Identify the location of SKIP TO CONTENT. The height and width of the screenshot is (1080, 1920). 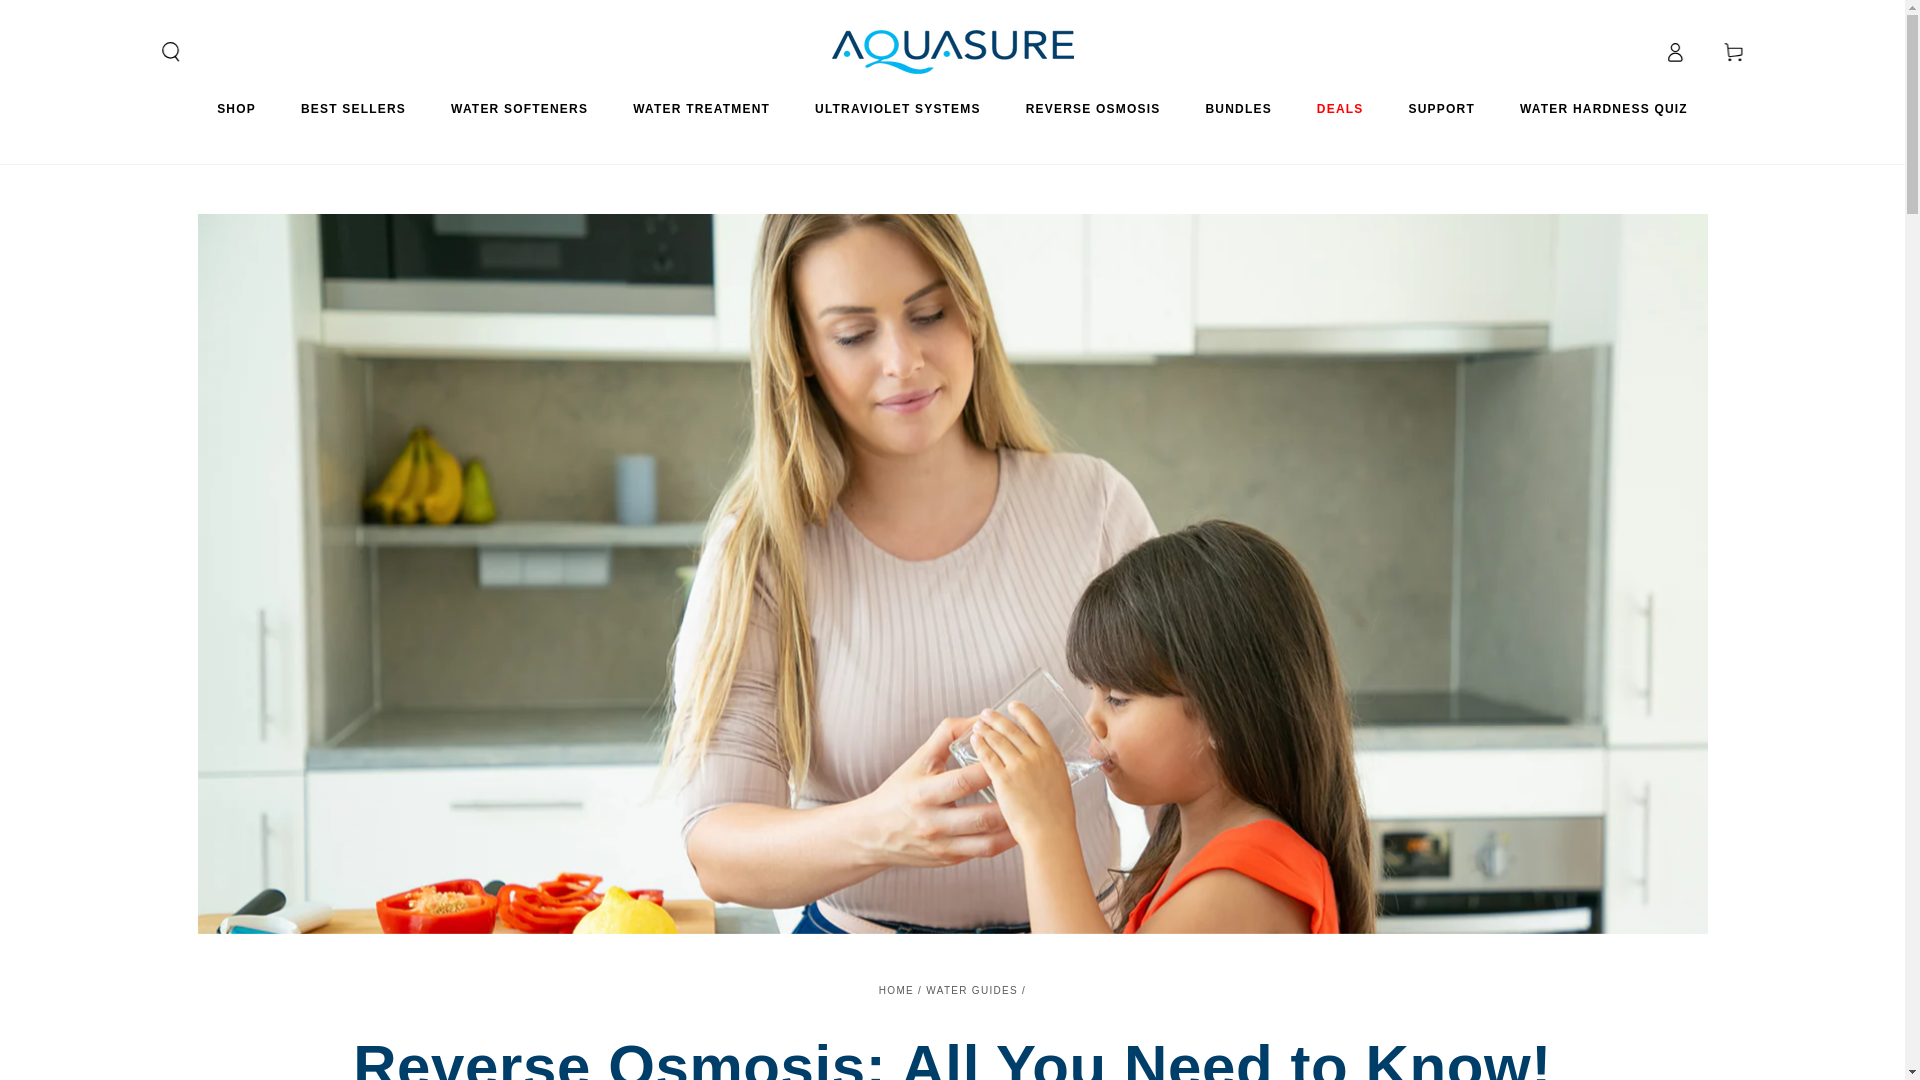
(89, 19).